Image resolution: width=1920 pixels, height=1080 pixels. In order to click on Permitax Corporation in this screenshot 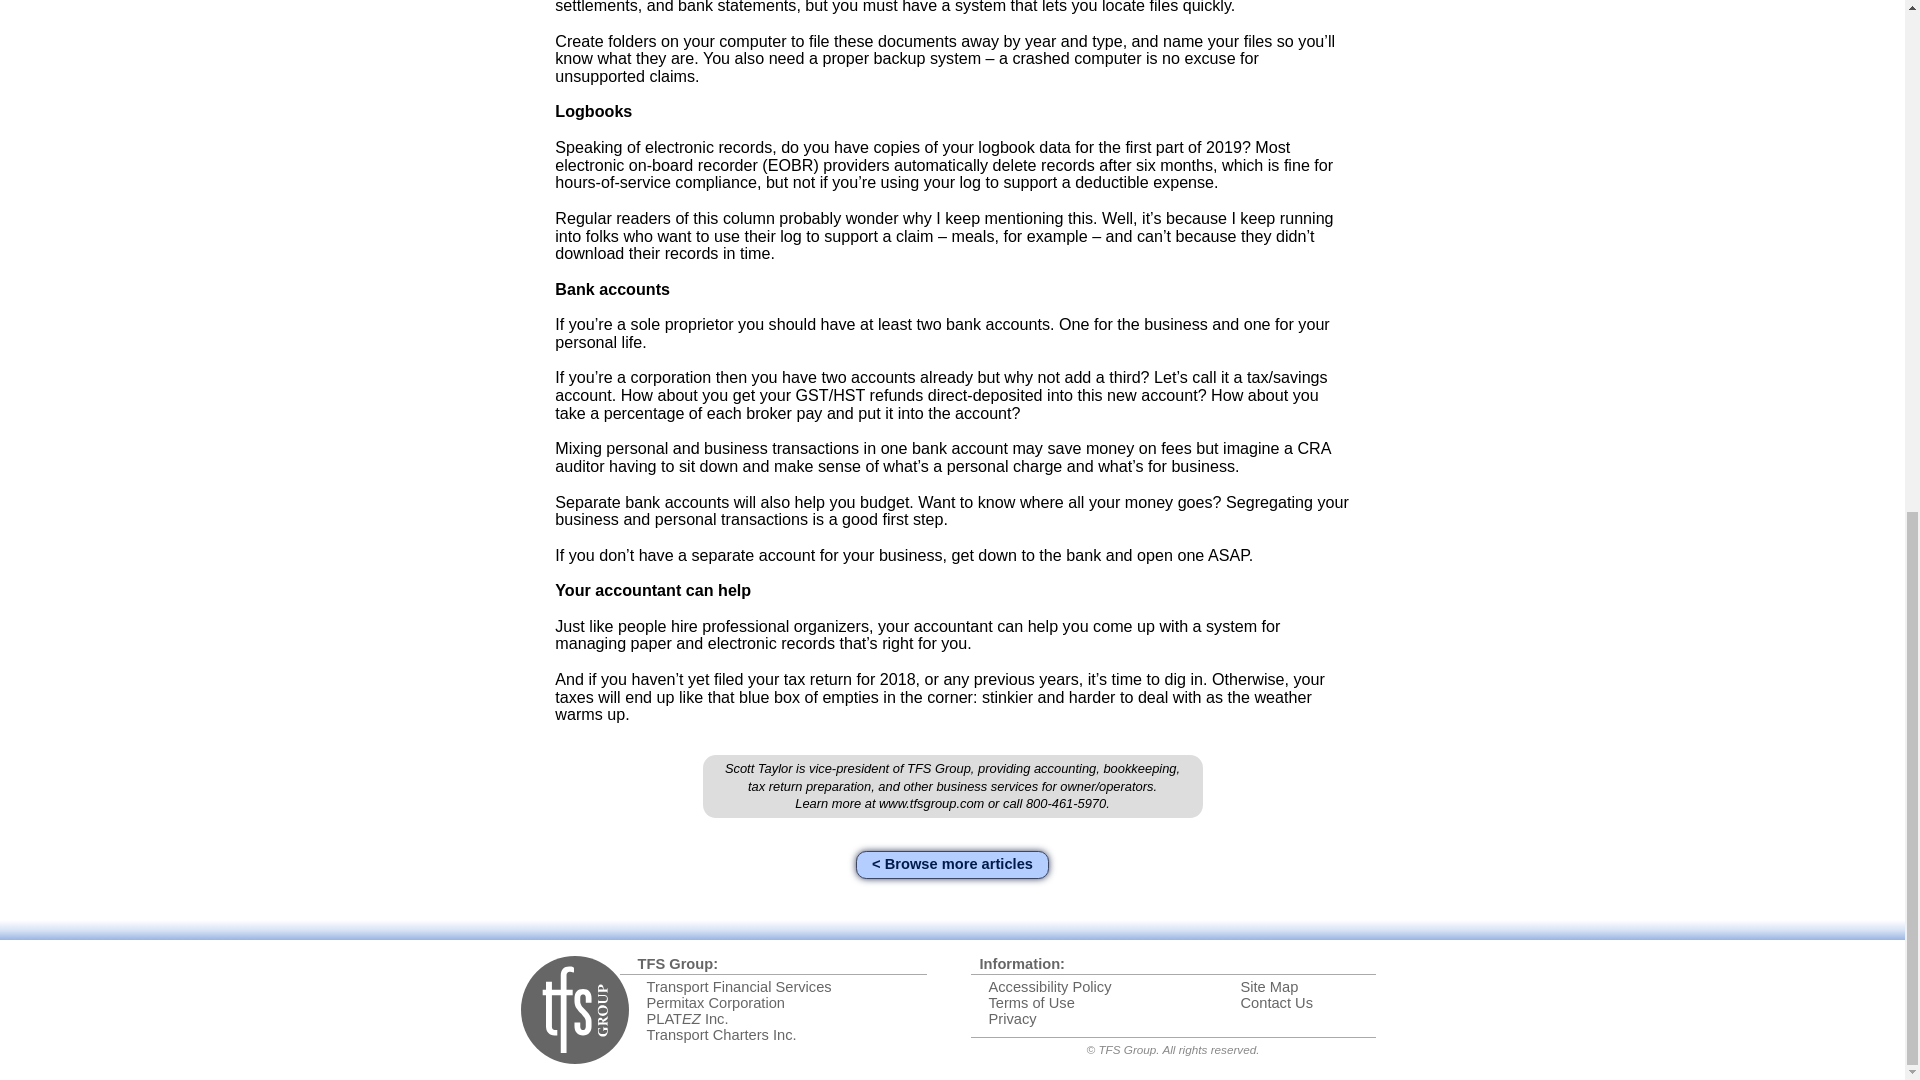, I will do `click(714, 1002)`.